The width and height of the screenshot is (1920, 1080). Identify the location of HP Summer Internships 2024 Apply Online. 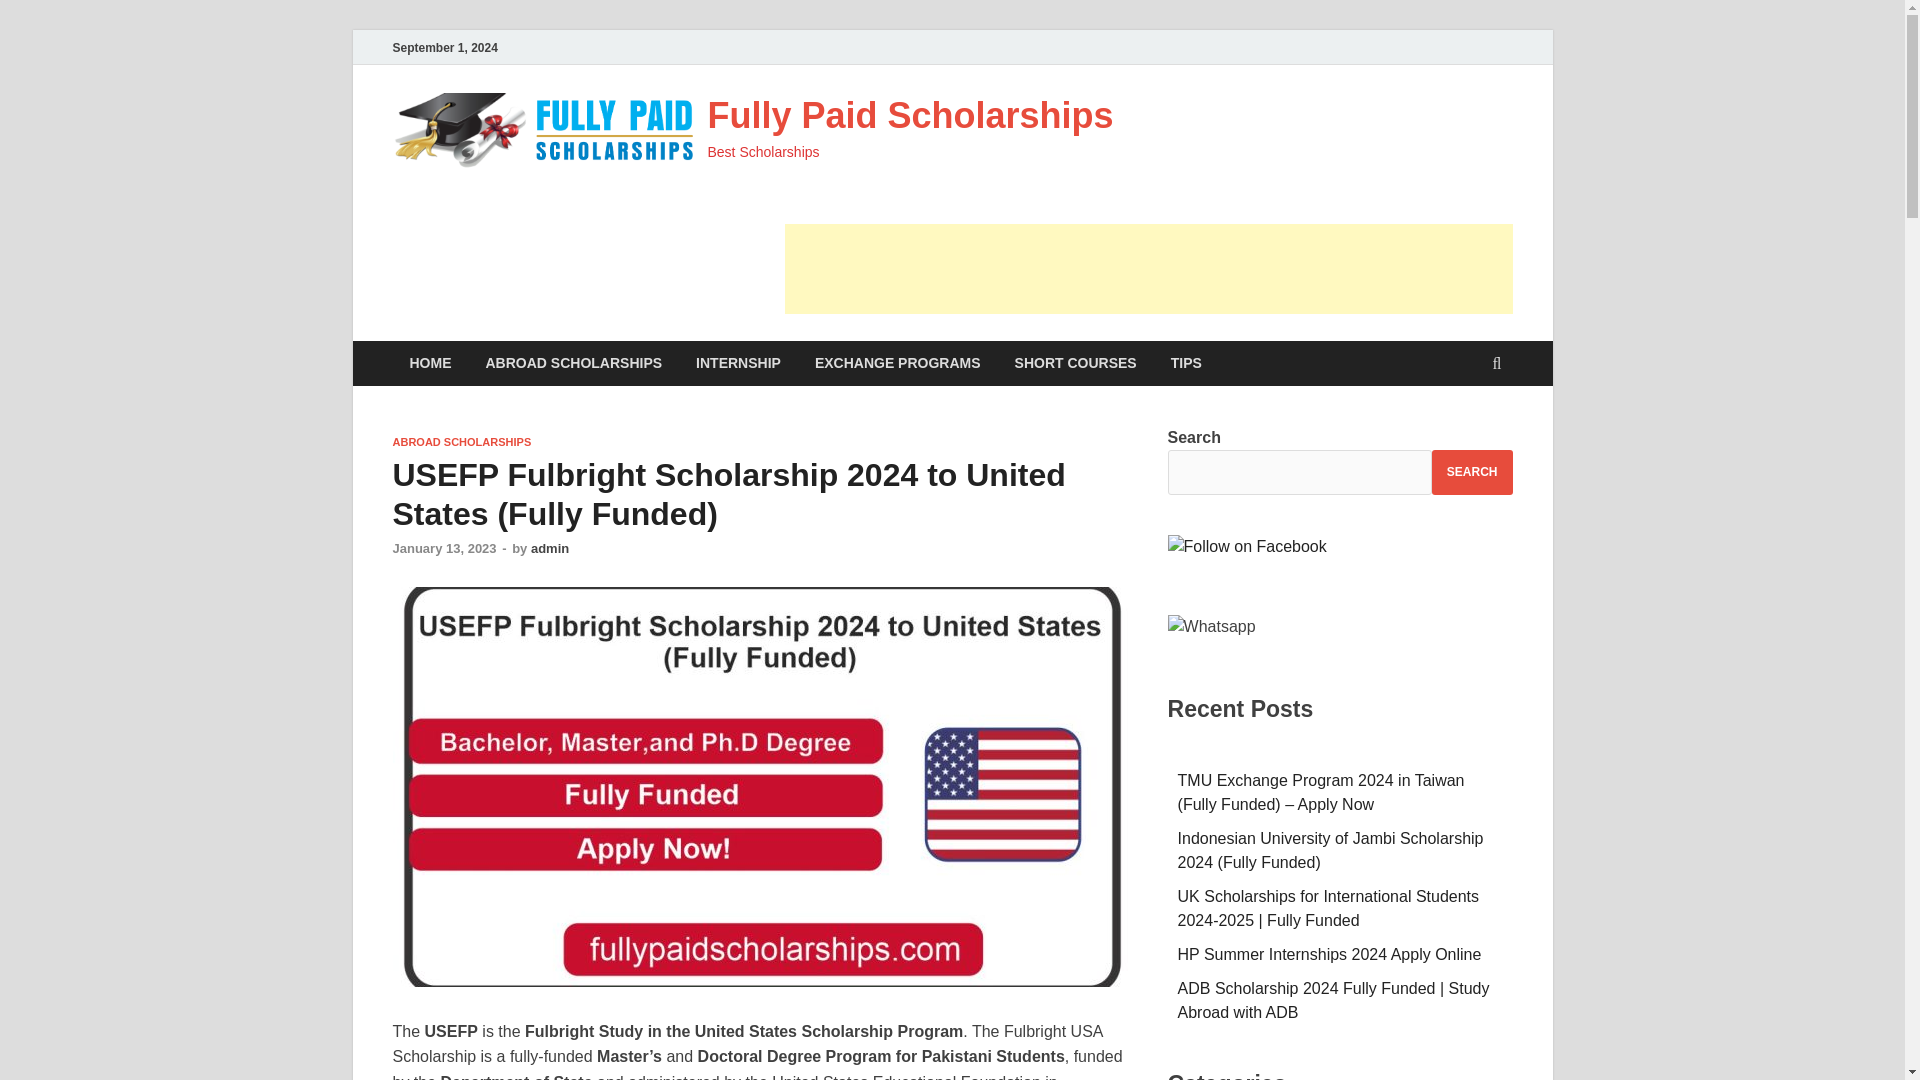
(1330, 954).